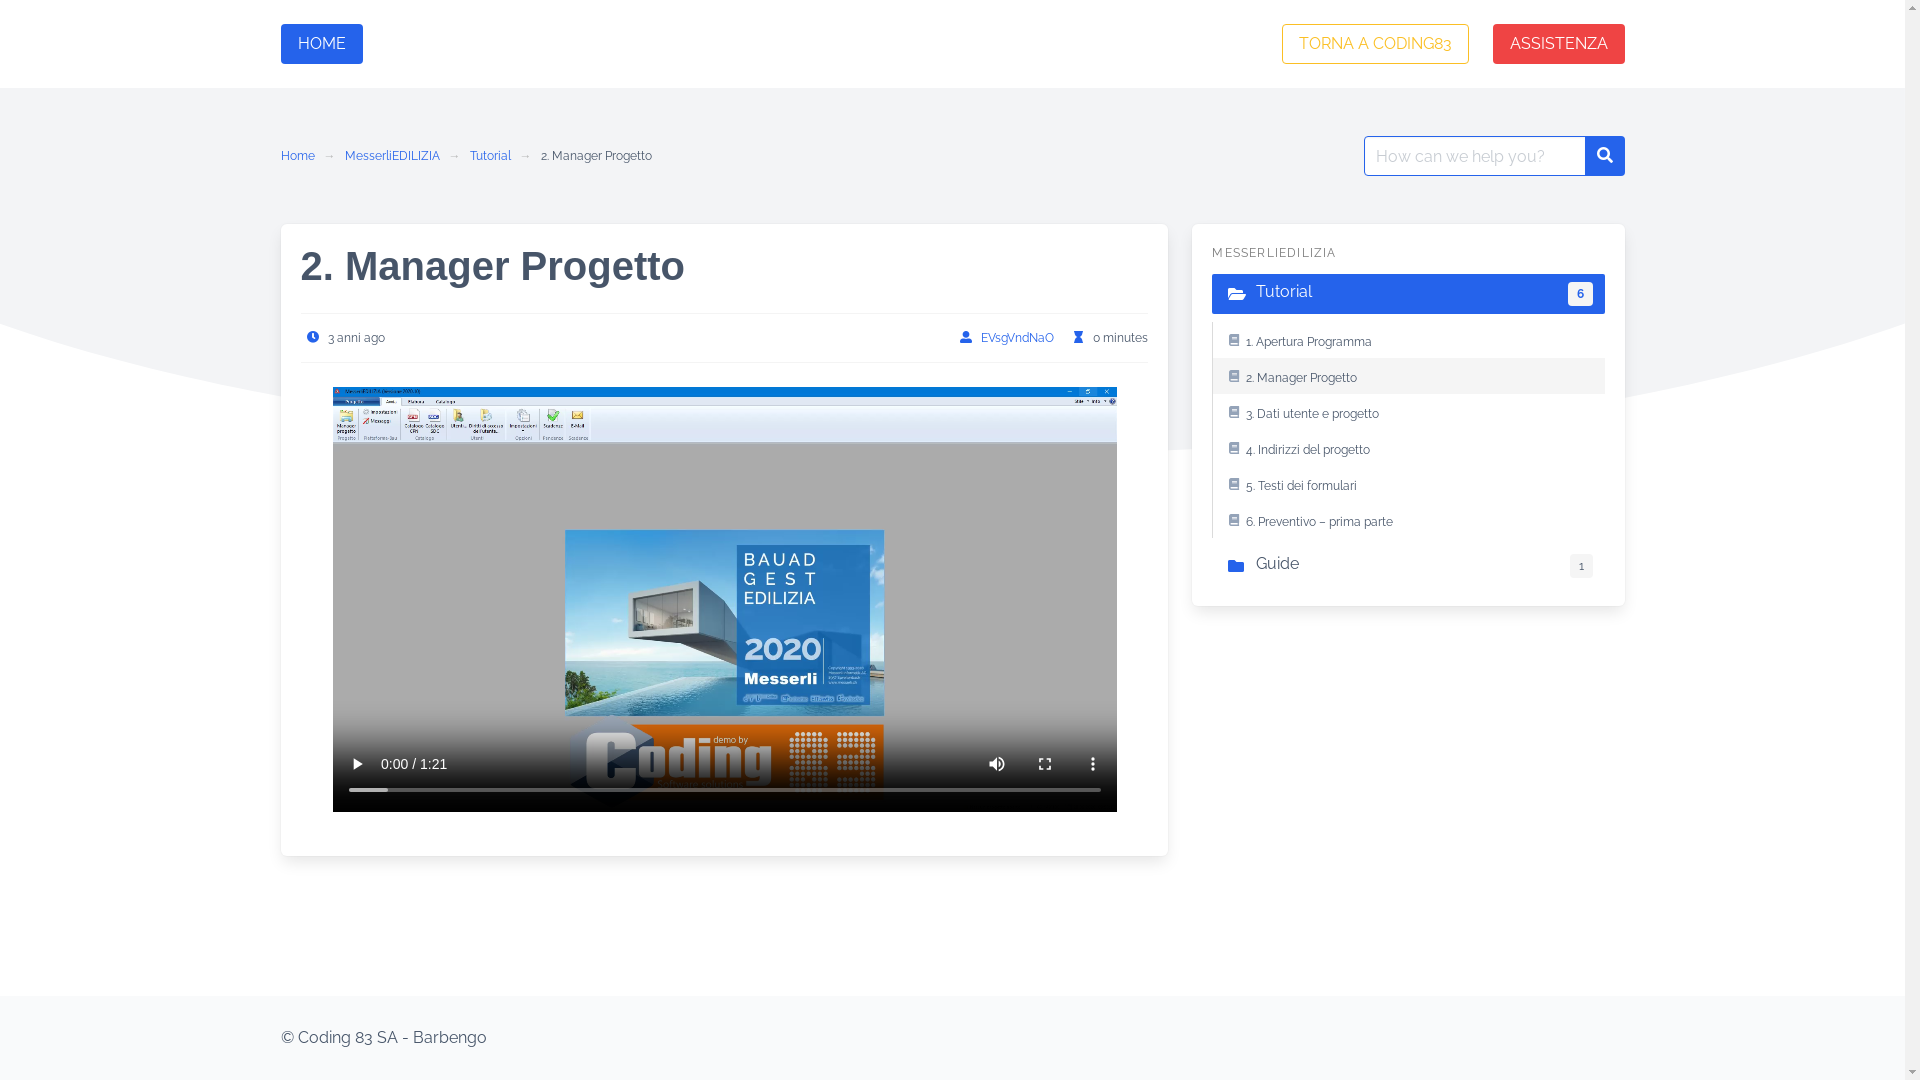 Image resolution: width=1920 pixels, height=1080 pixels. What do you see at coordinates (1408, 448) in the screenshot?
I see `4. Indirizzi del progetto` at bounding box center [1408, 448].